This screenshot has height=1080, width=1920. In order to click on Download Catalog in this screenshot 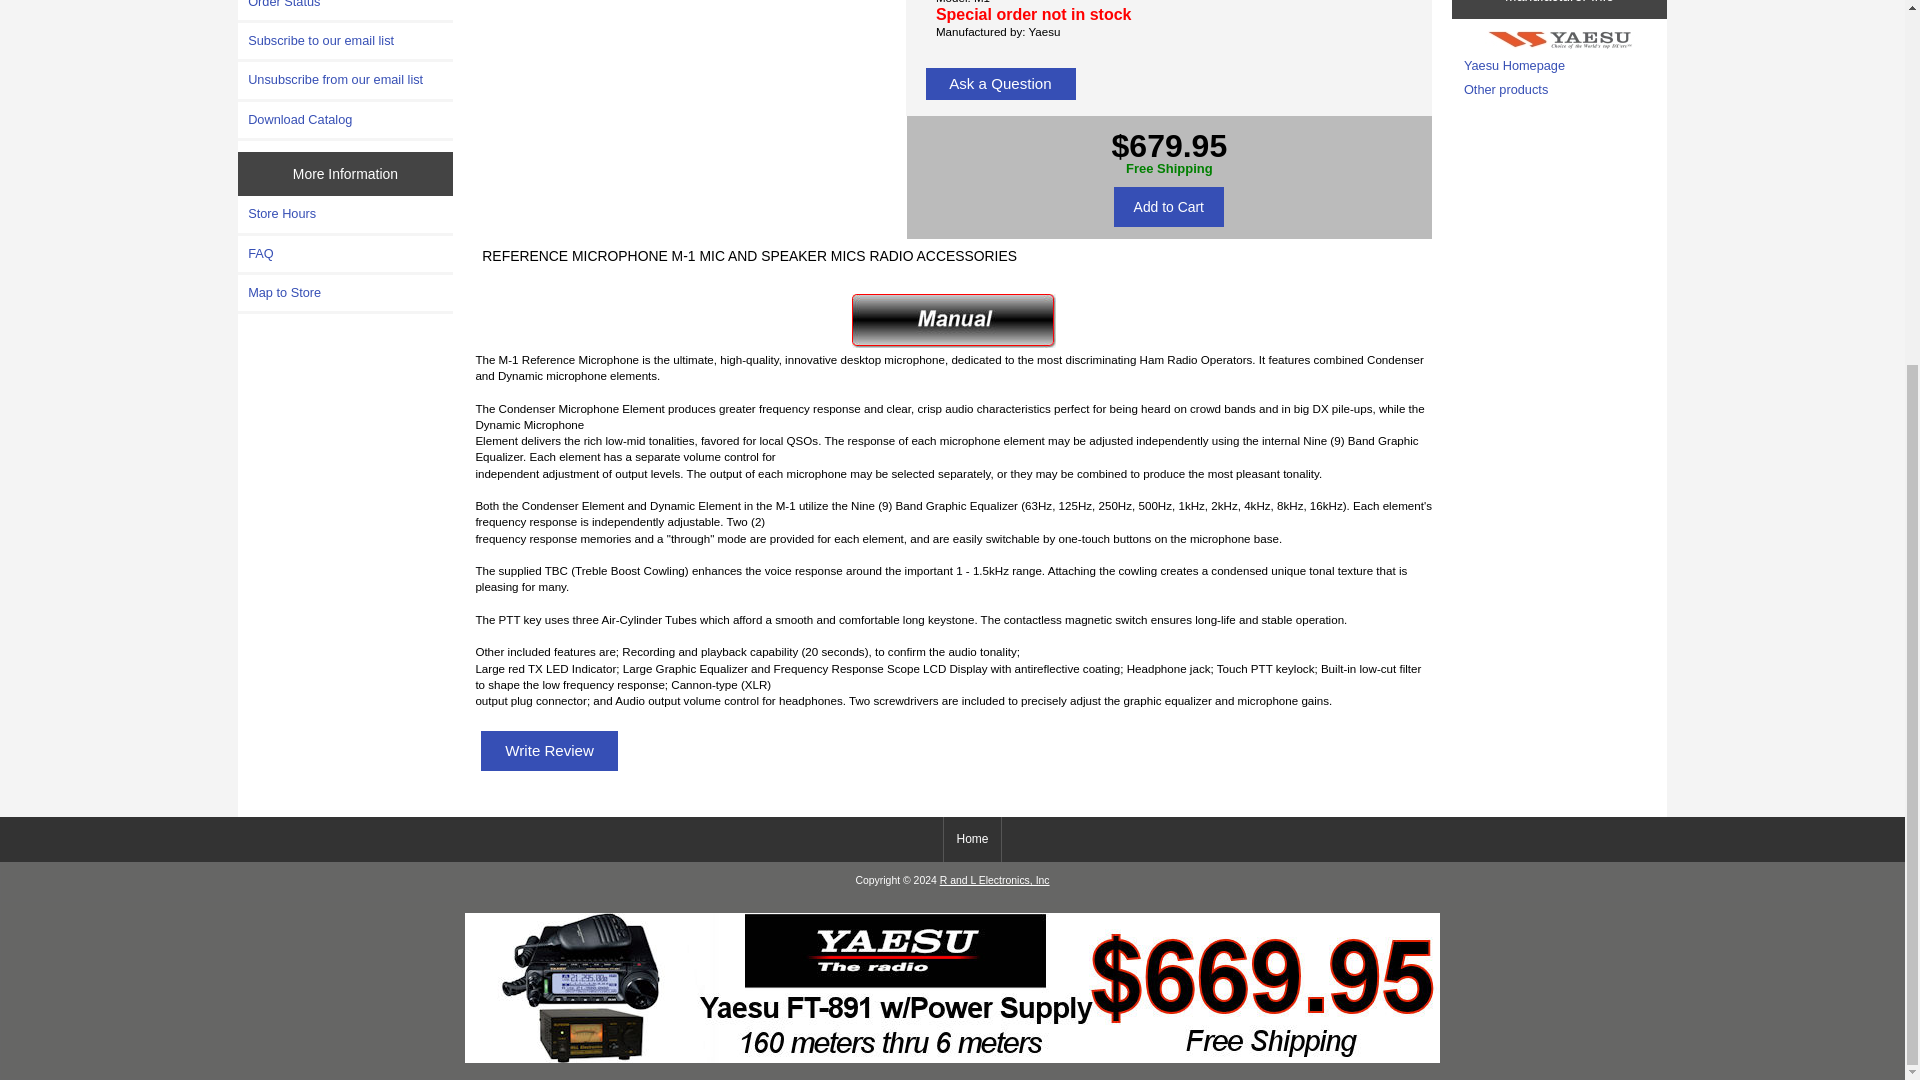, I will do `click(346, 120)`.